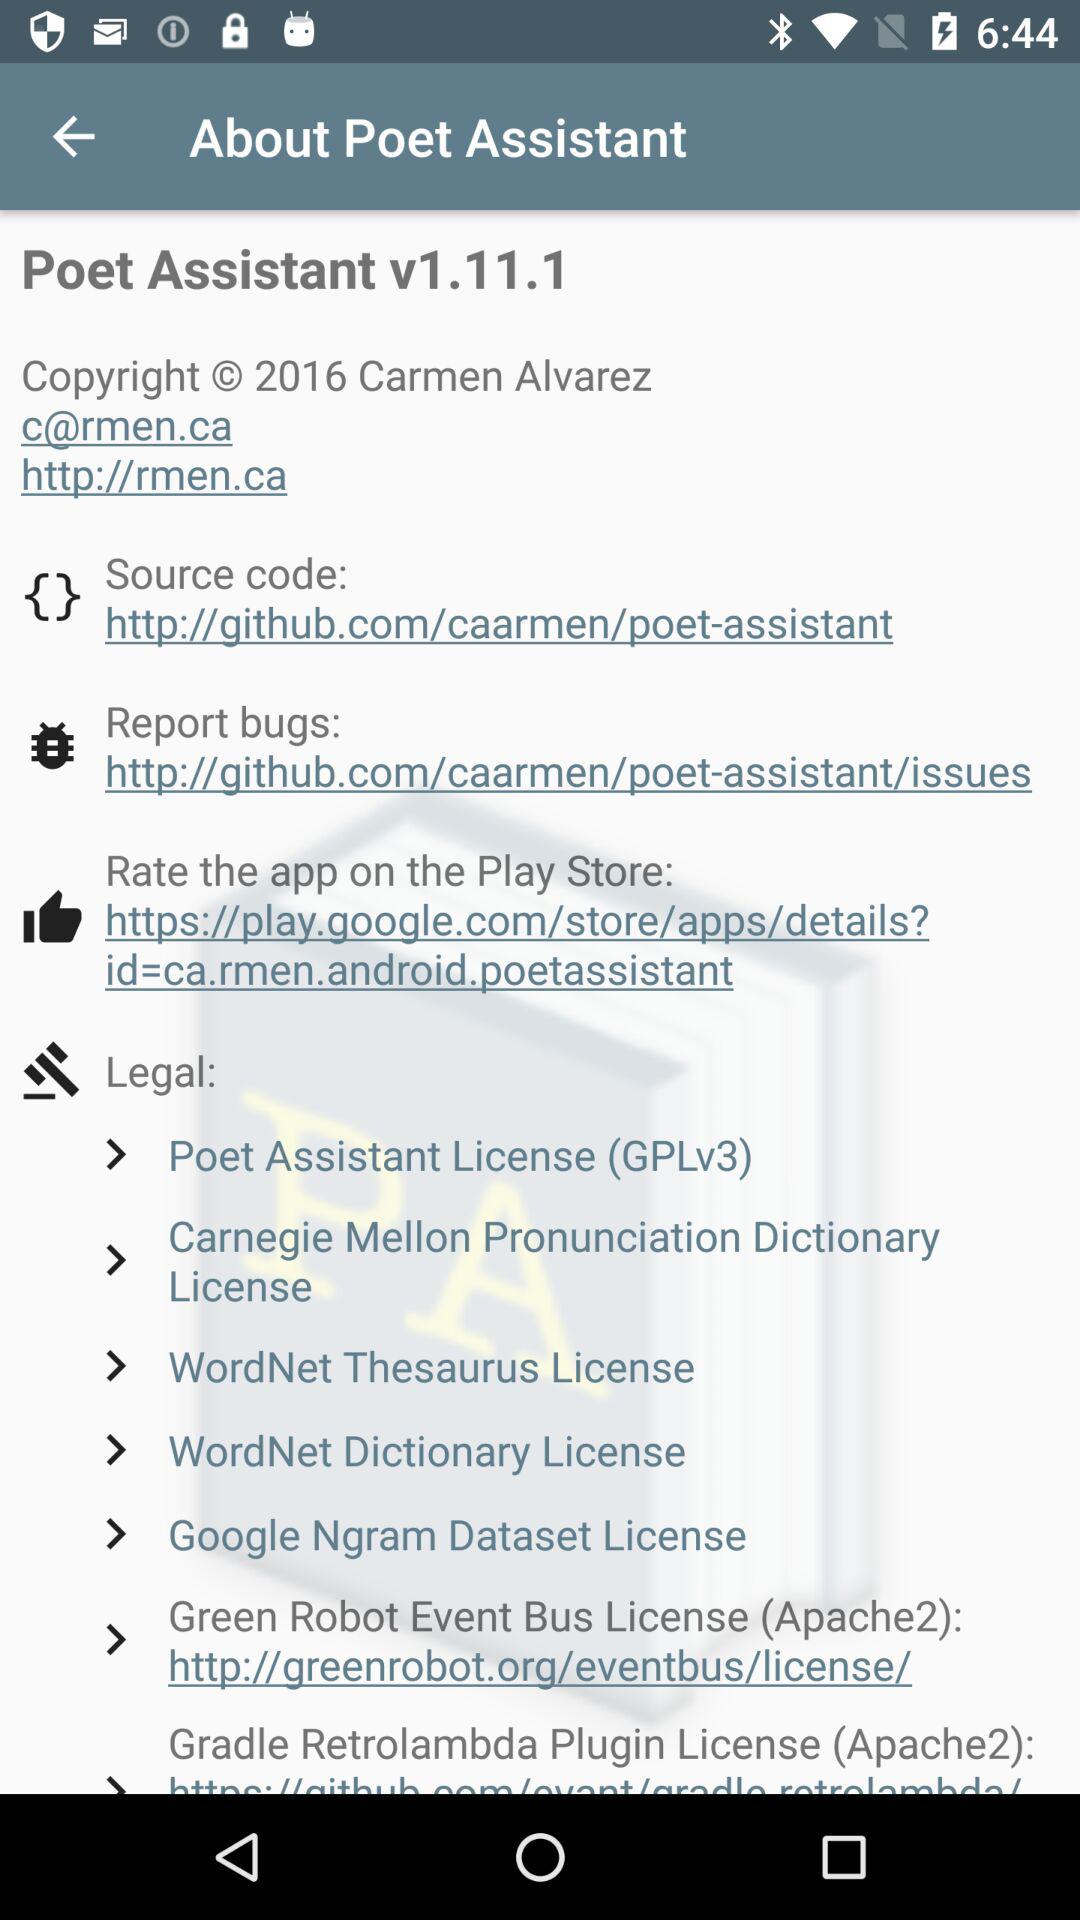 The image size is (1080, 1920). I want to click on choose the green robot event, so click(571, 1639).